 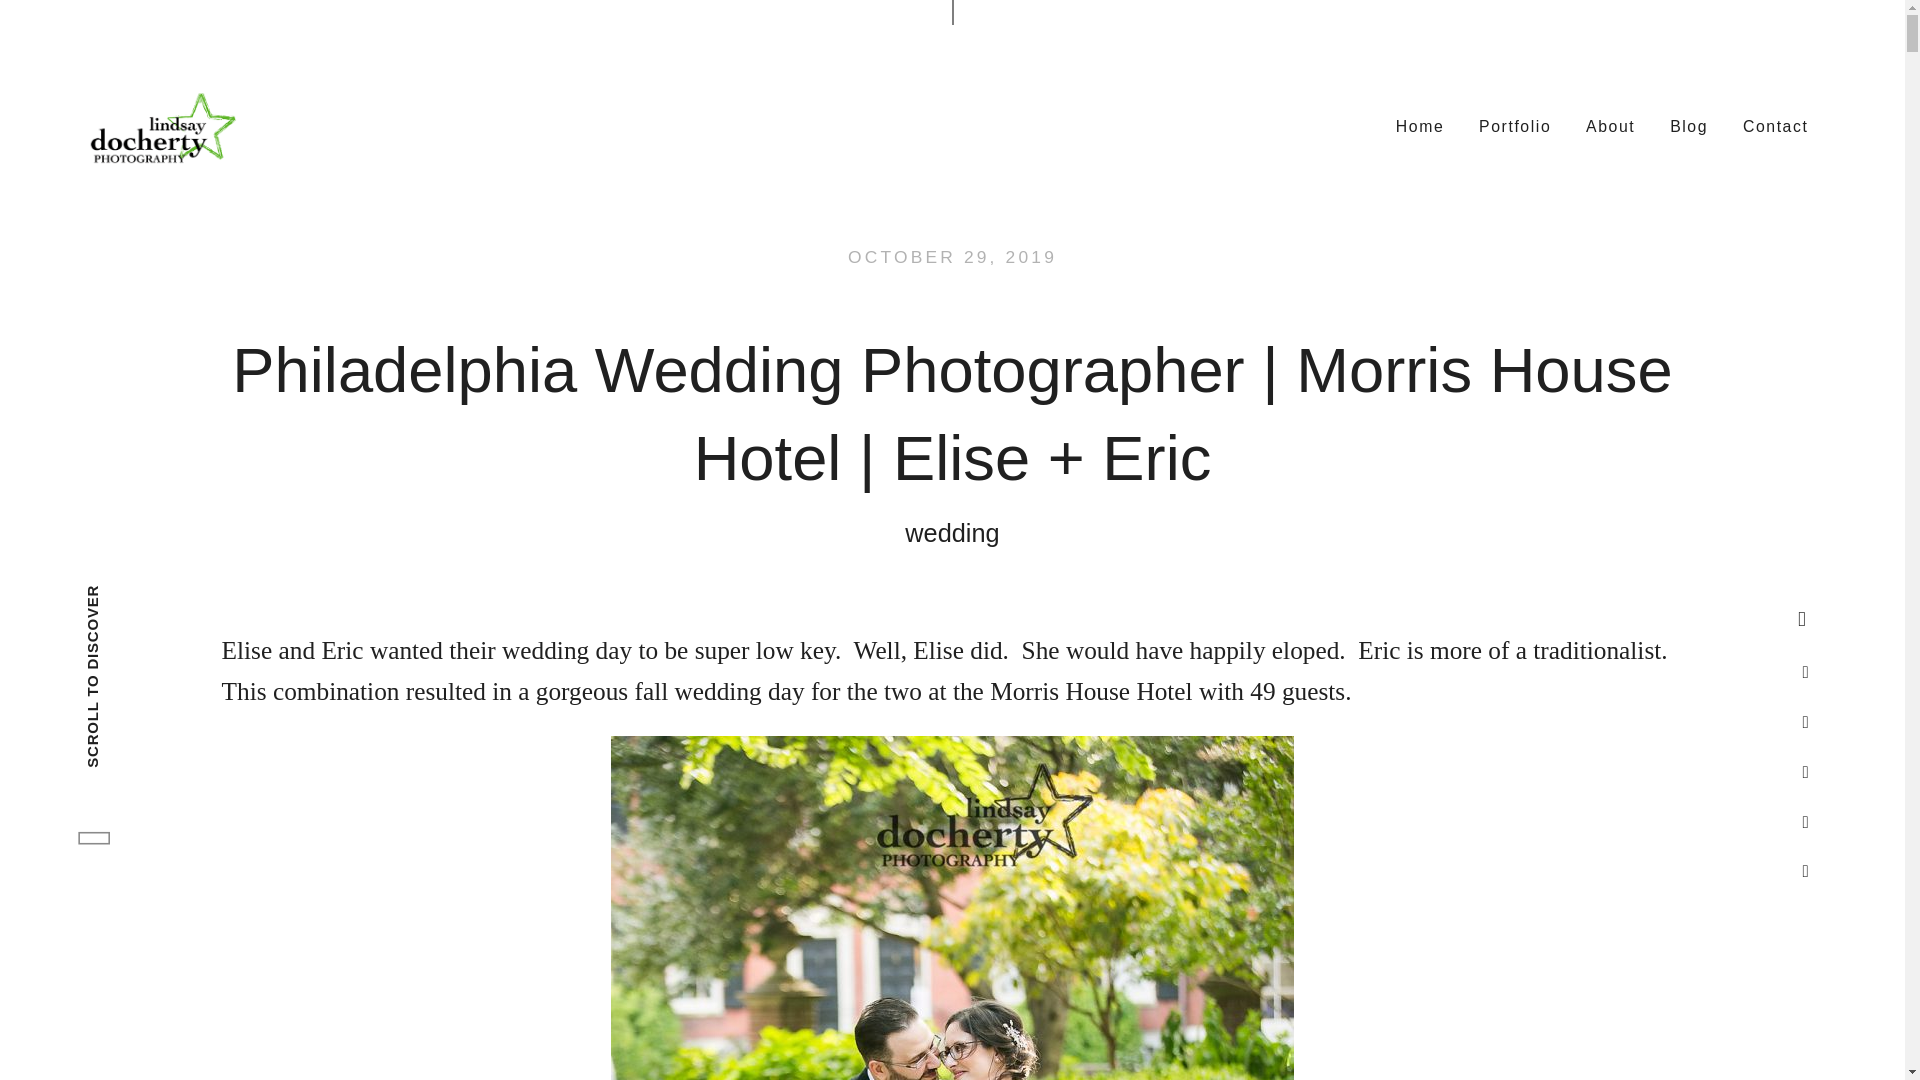 I want to click on Portfolio, so click(x=1515, y=125).